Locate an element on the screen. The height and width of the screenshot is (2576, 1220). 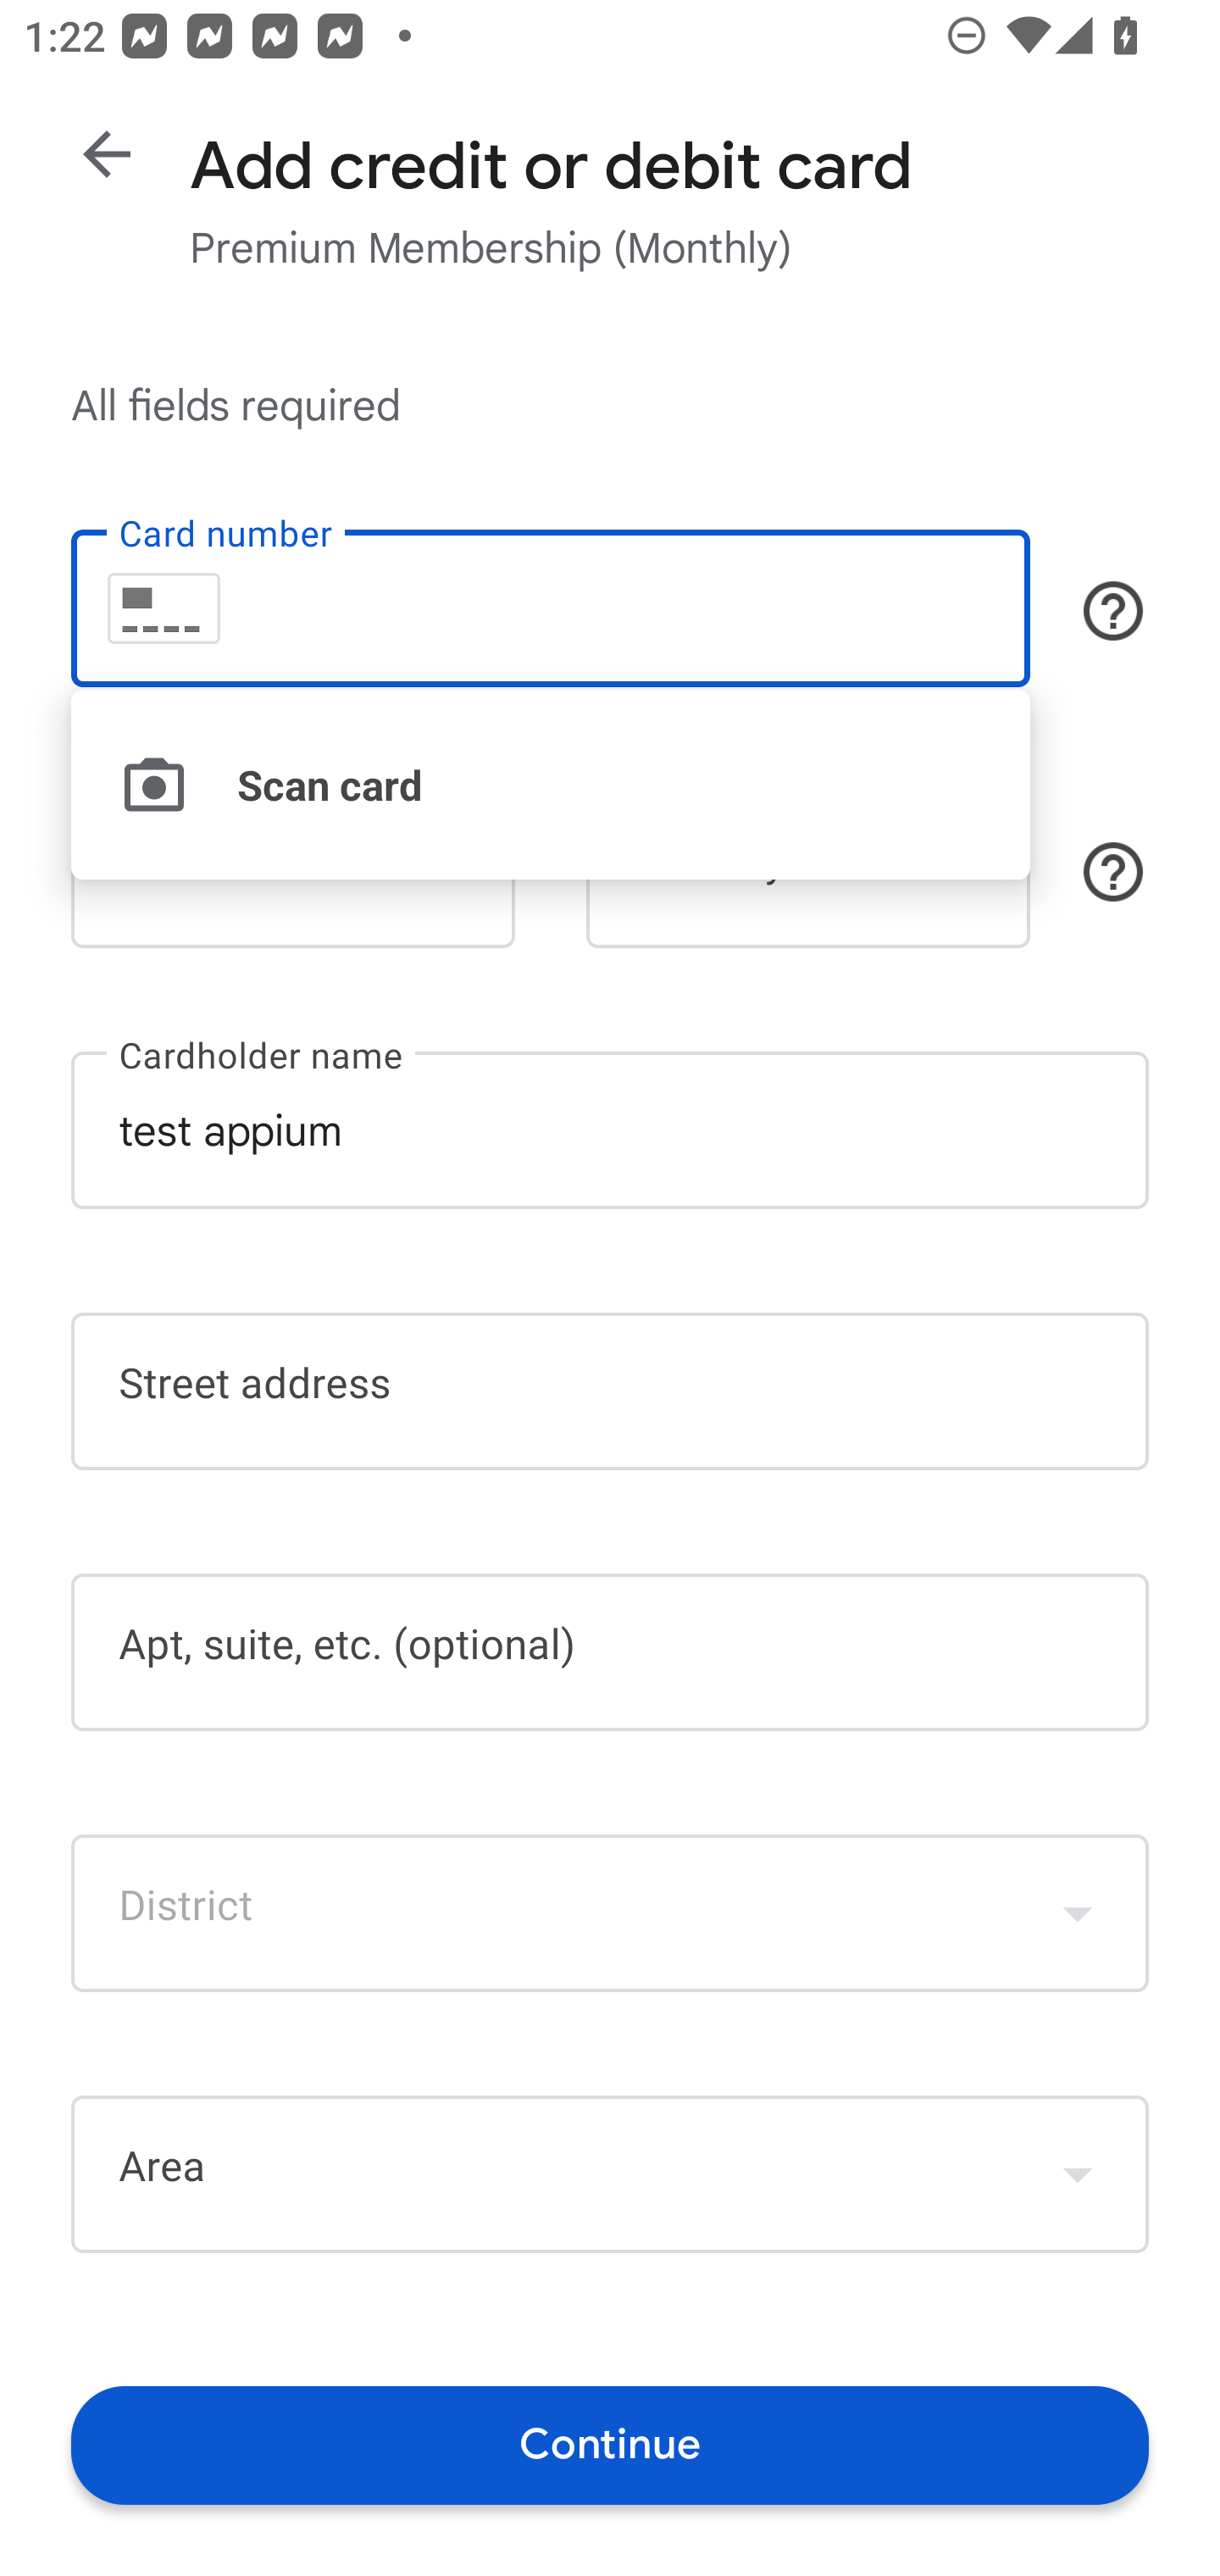
Show dropdown menu is located at coordinates (1078, 1912).